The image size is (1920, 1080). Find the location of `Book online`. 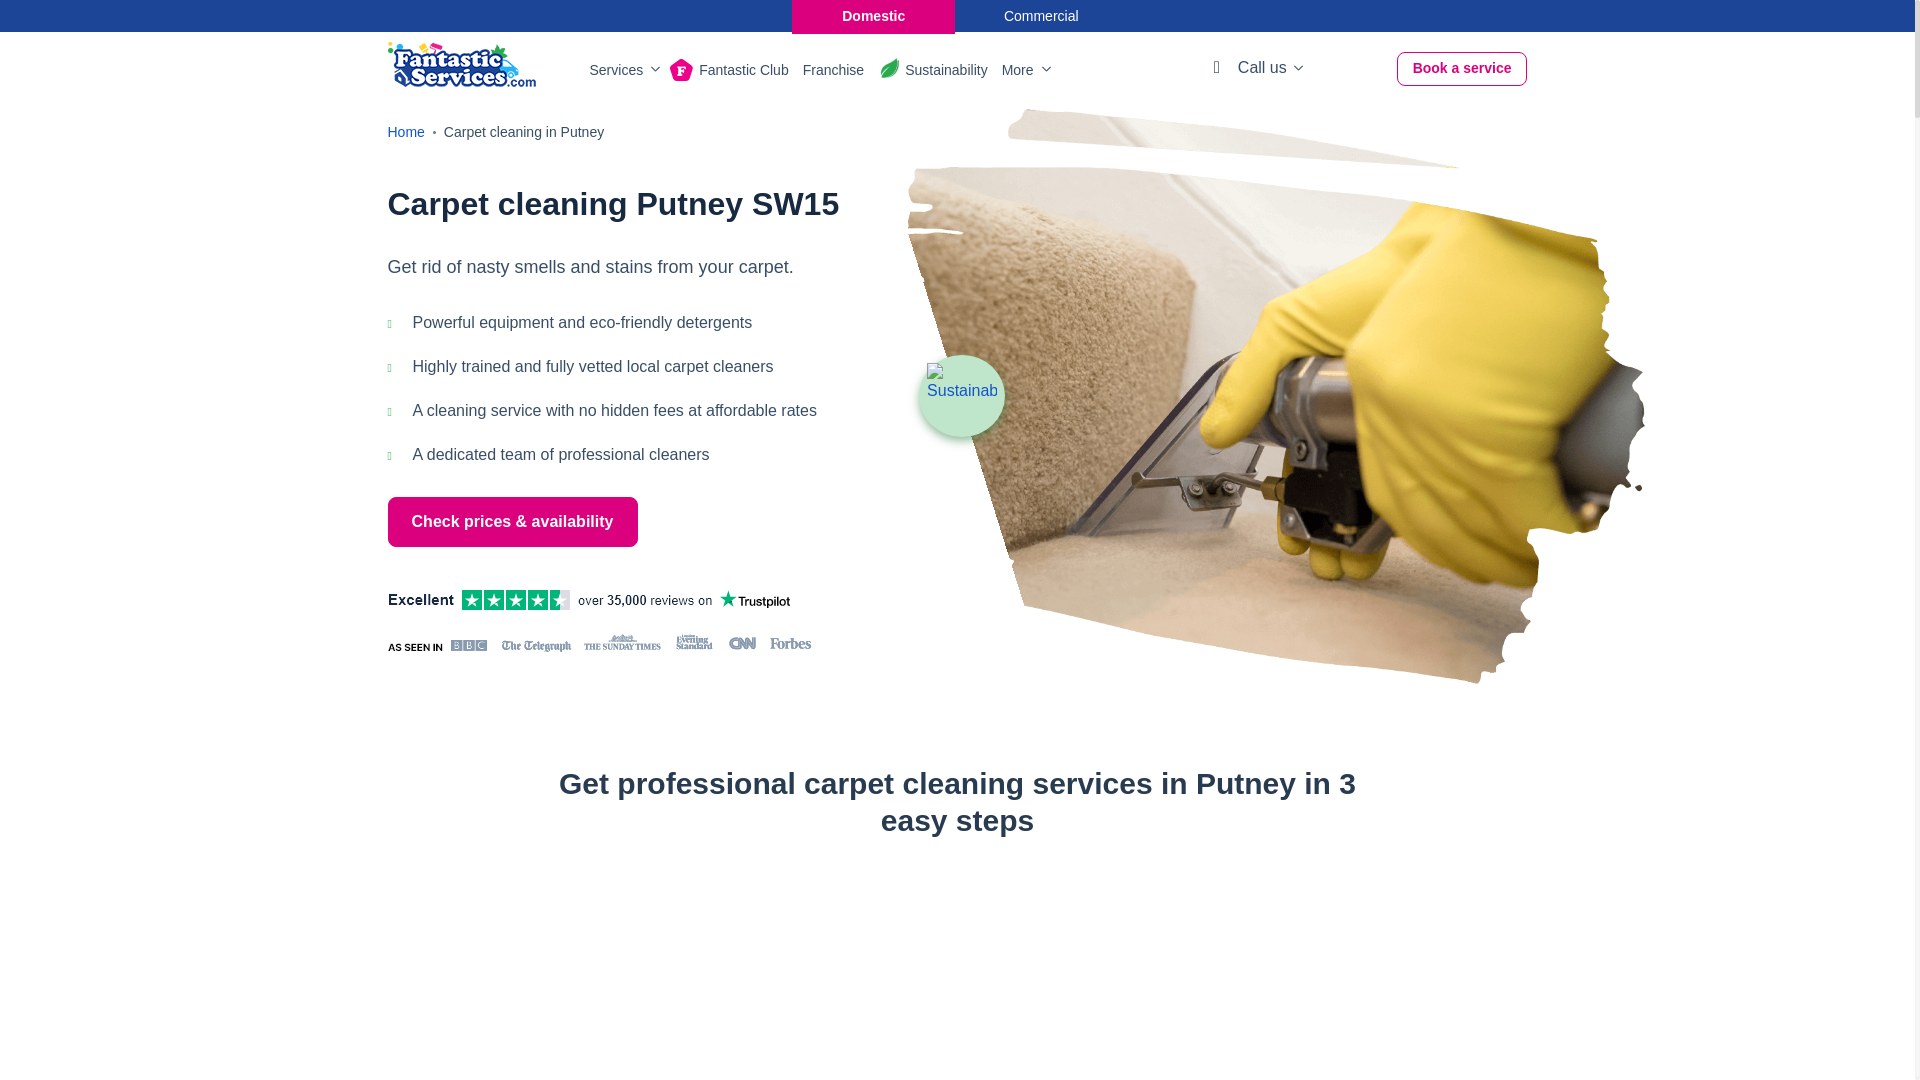

Book online is located at coordinates (1462, 68).